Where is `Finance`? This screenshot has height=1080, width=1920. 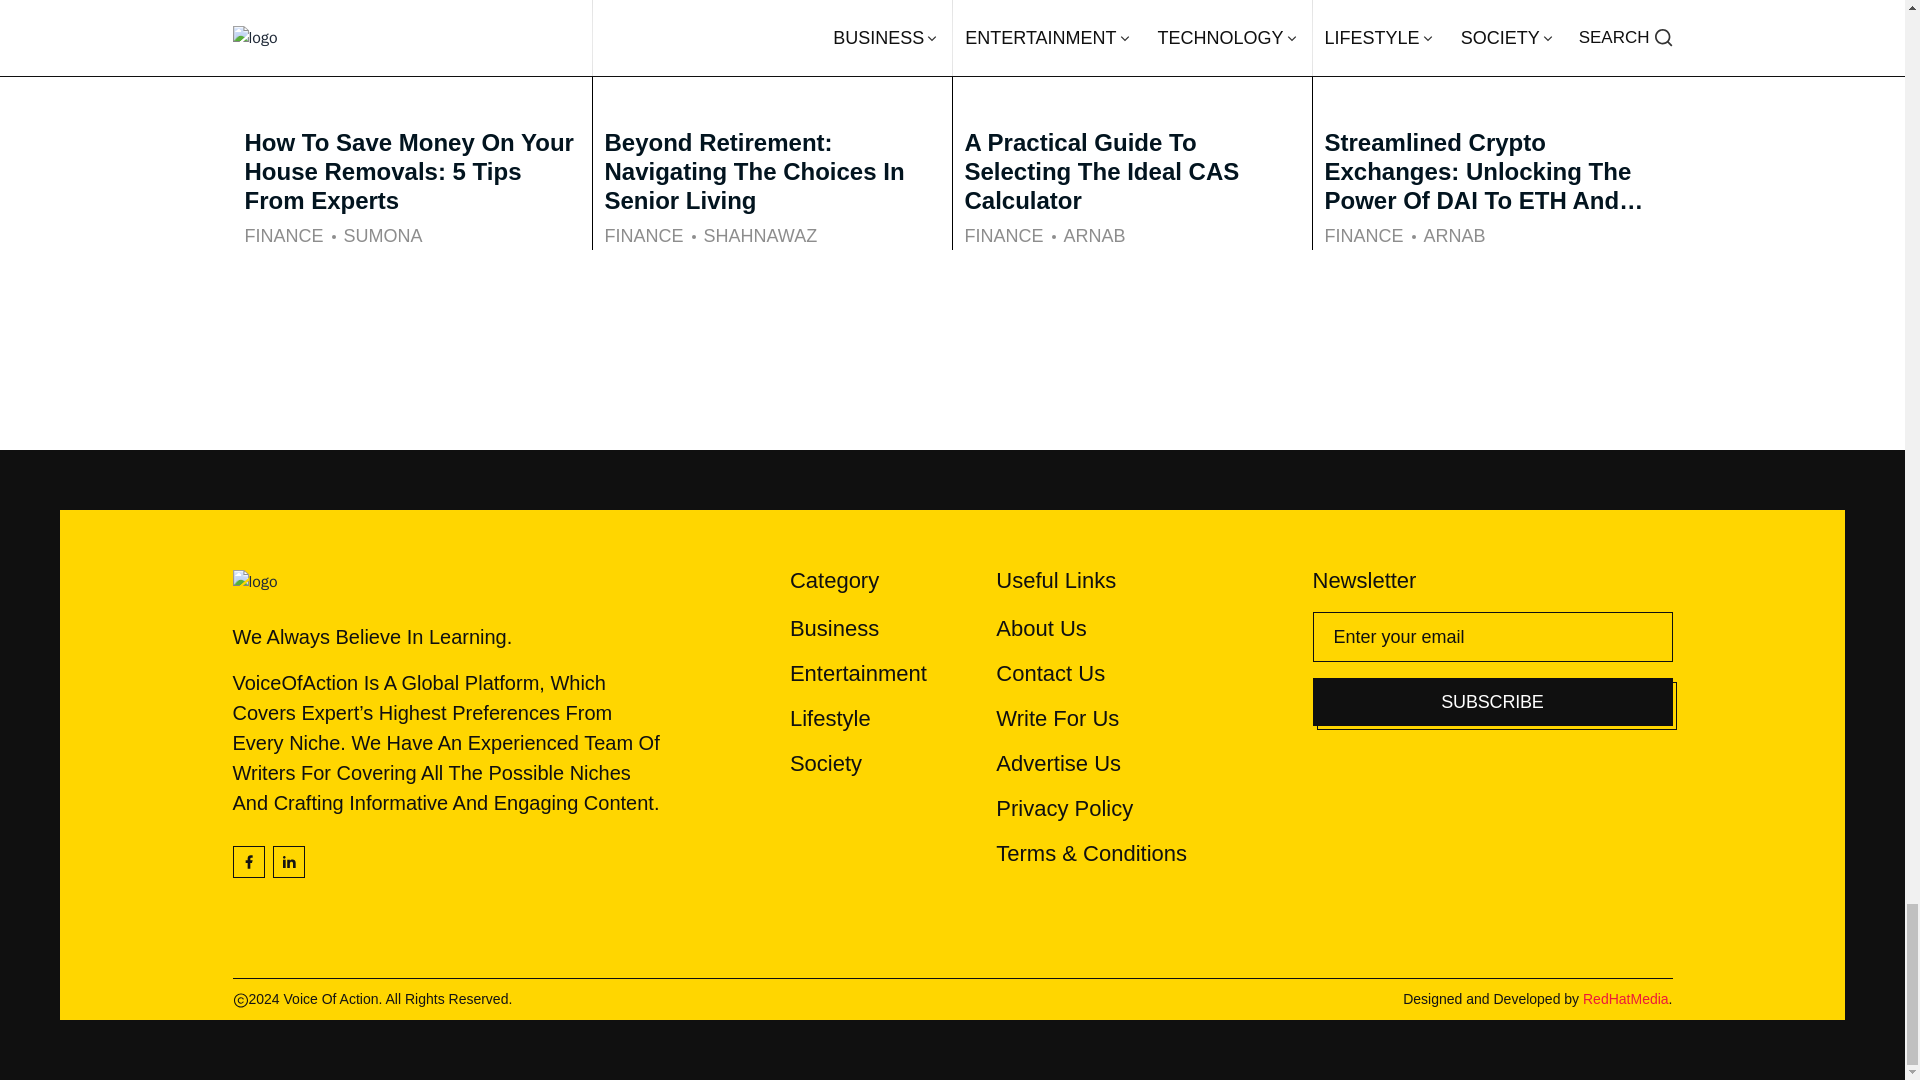 Finance is located at coordinates (1364, 236).